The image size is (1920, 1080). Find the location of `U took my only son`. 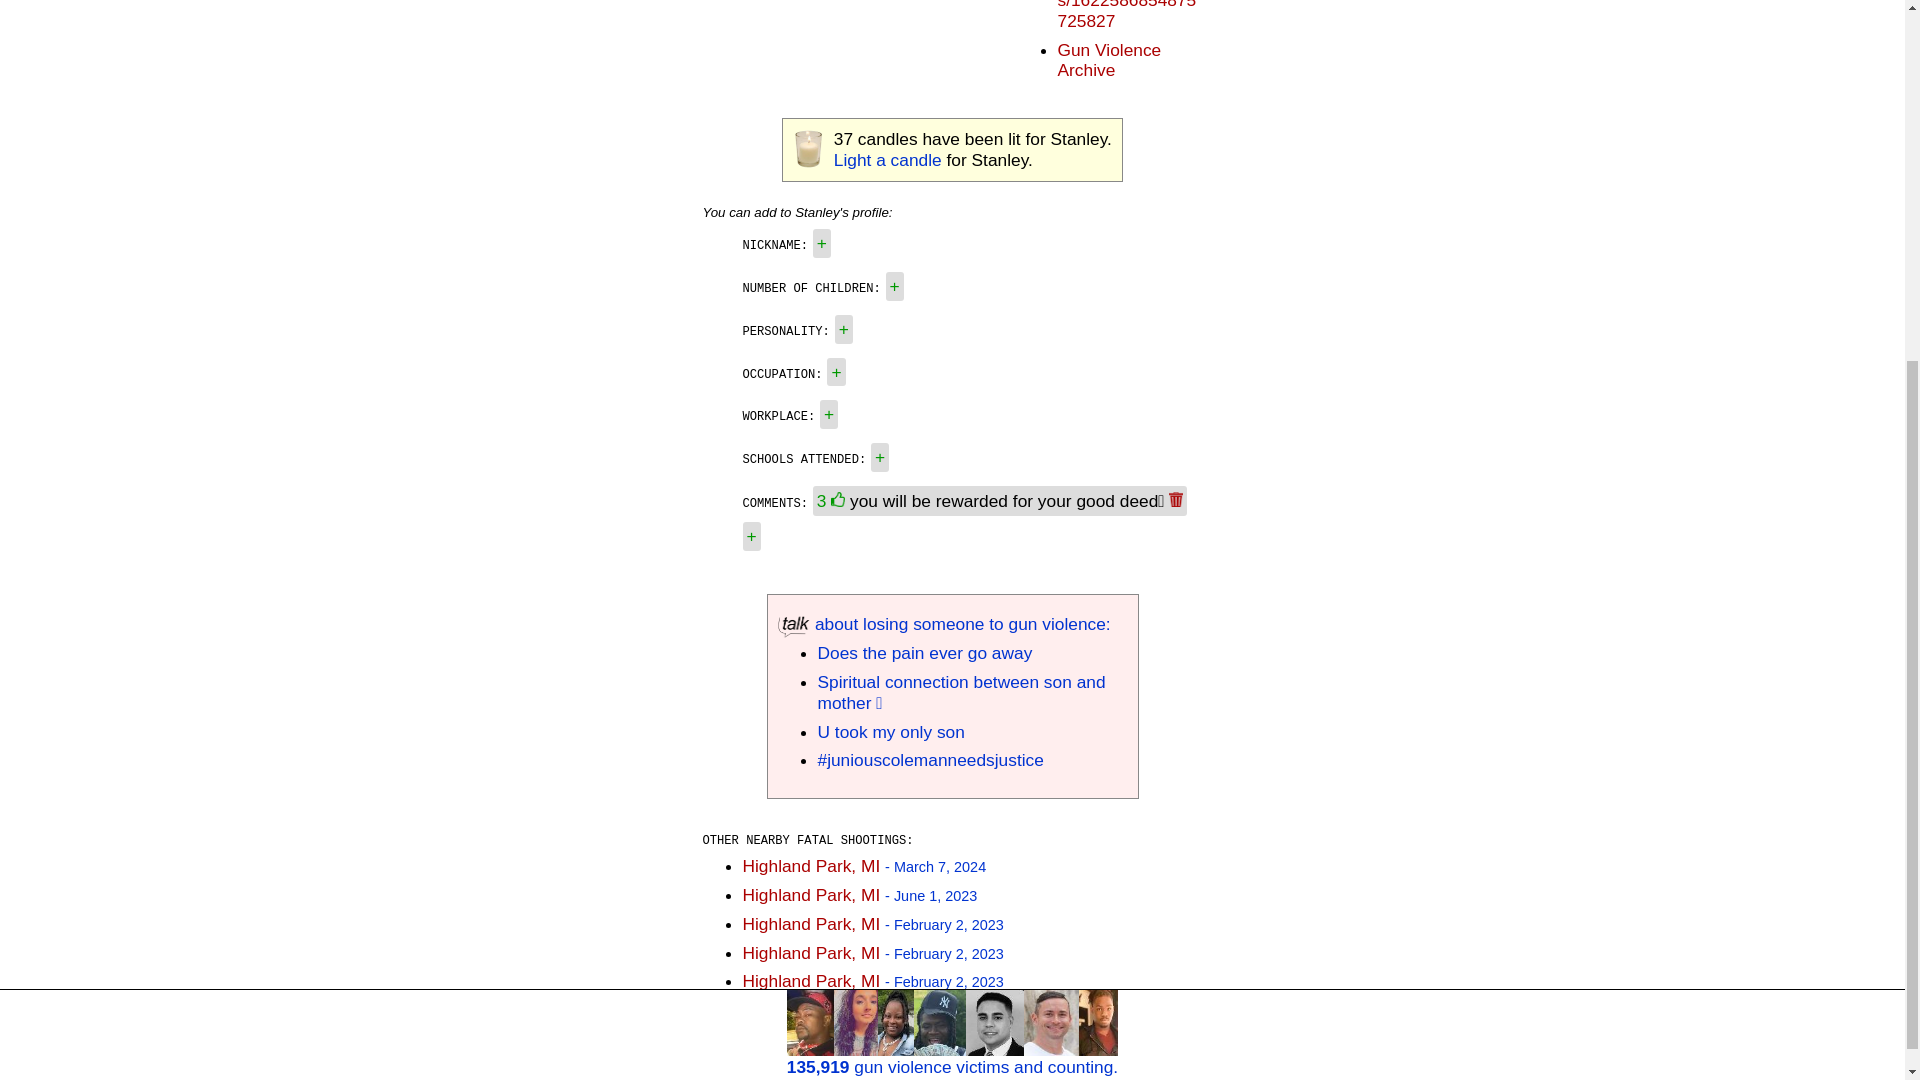

U took my only son is located at coordinates (891, 732).